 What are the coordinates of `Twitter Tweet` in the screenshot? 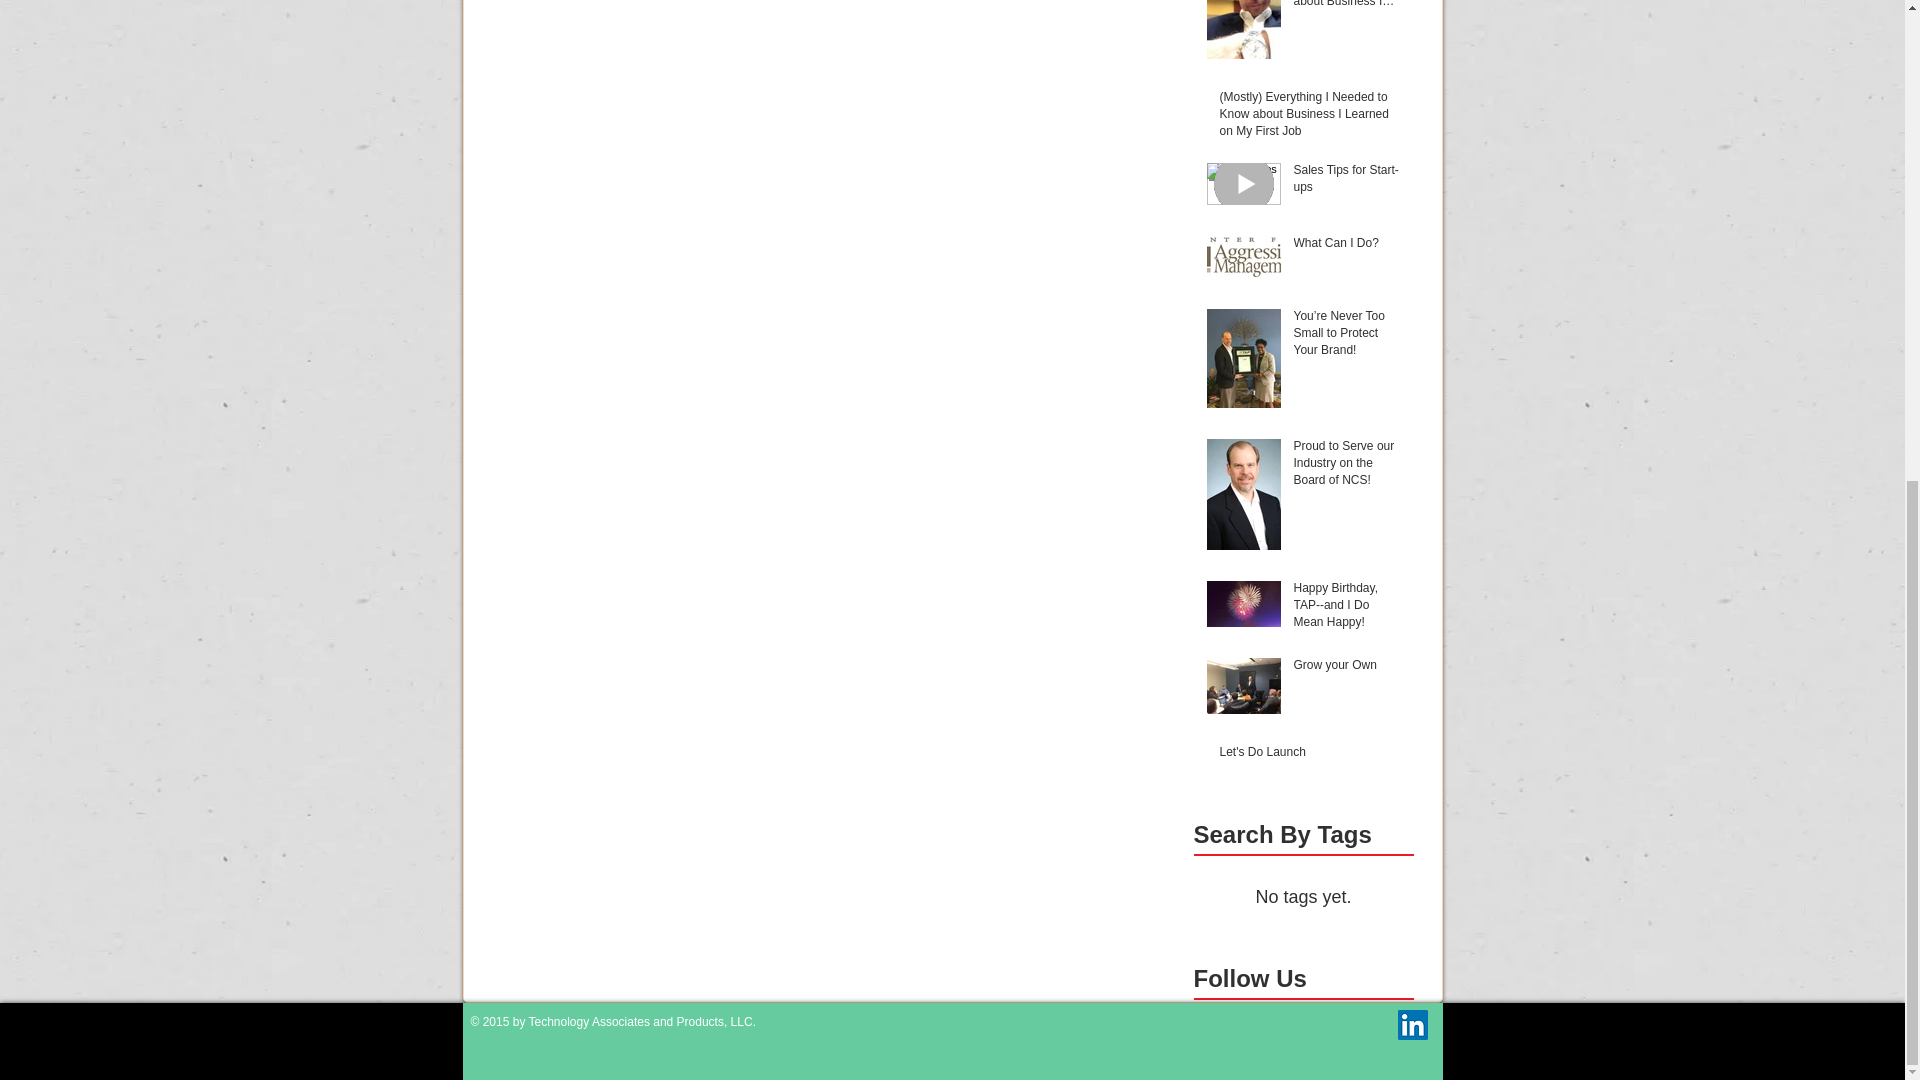 It's located at (1346, 1020).